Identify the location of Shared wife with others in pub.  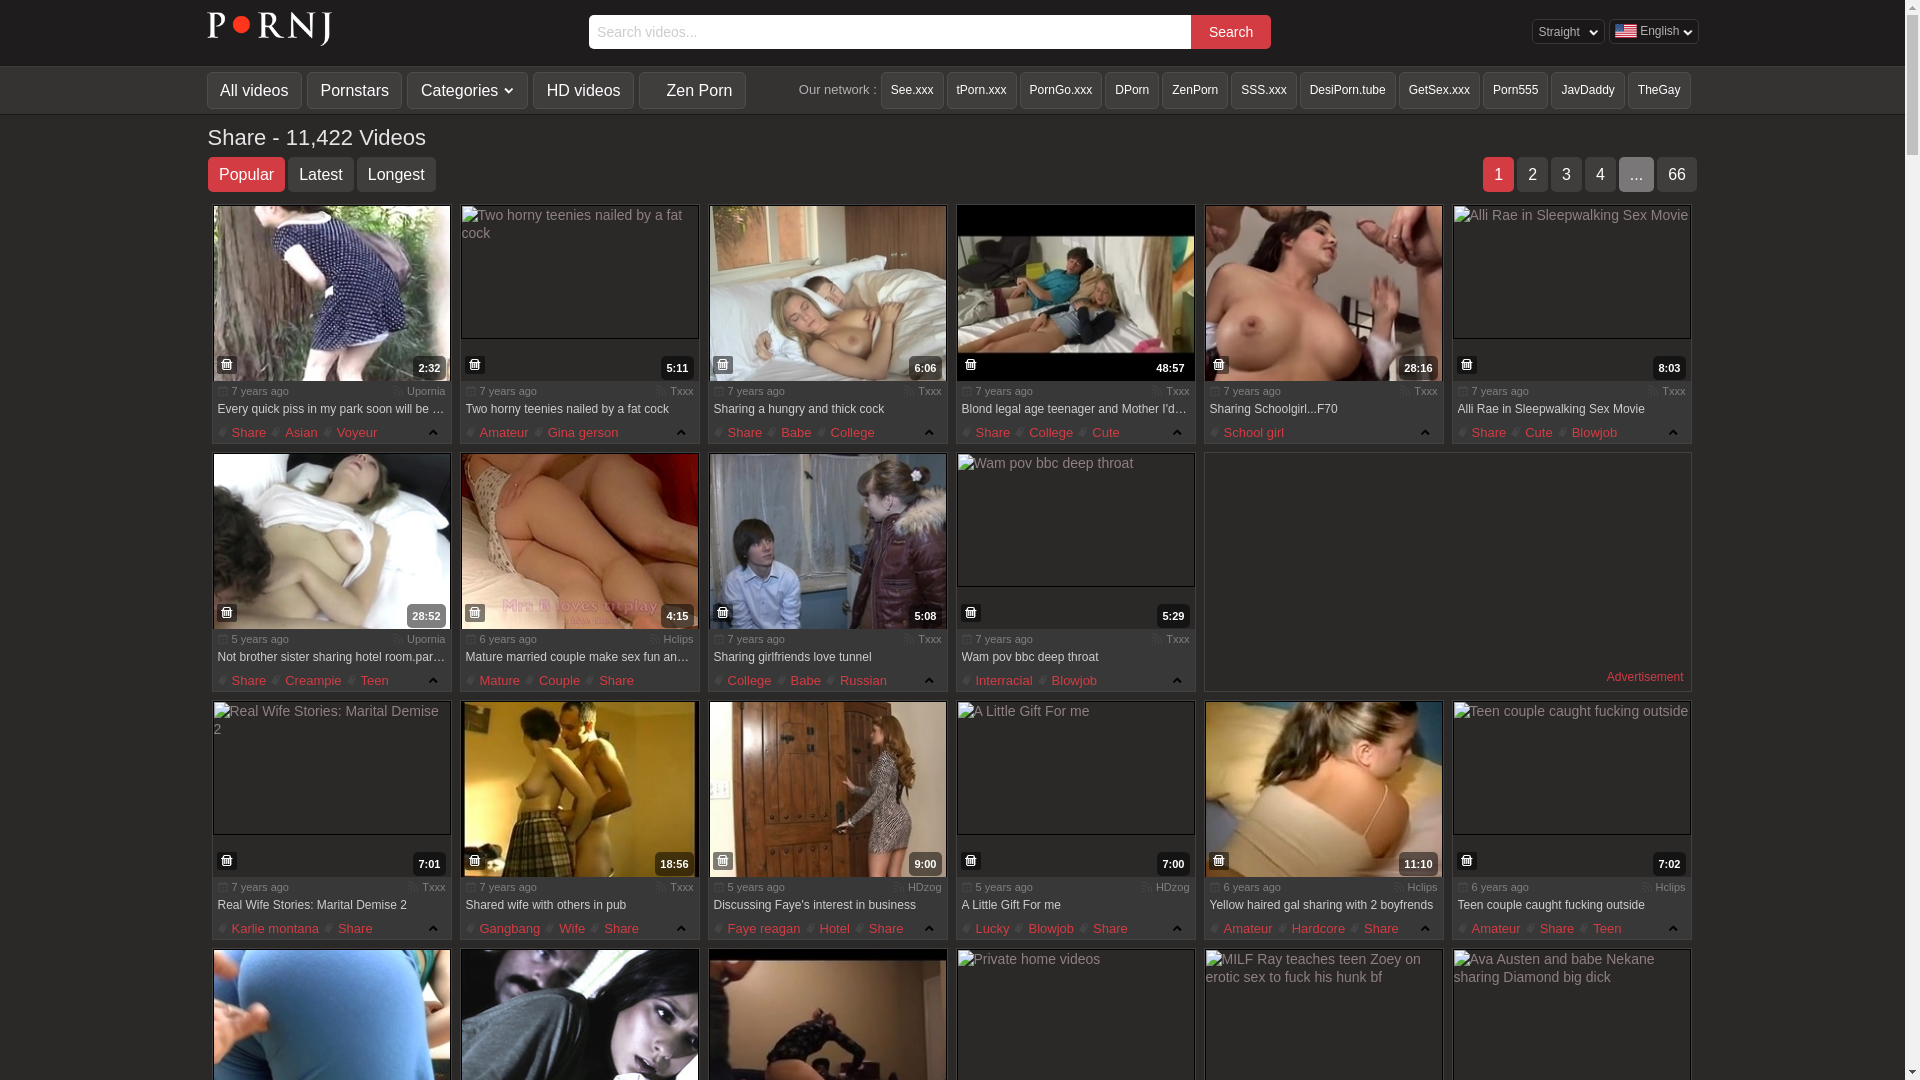
(579, 790).